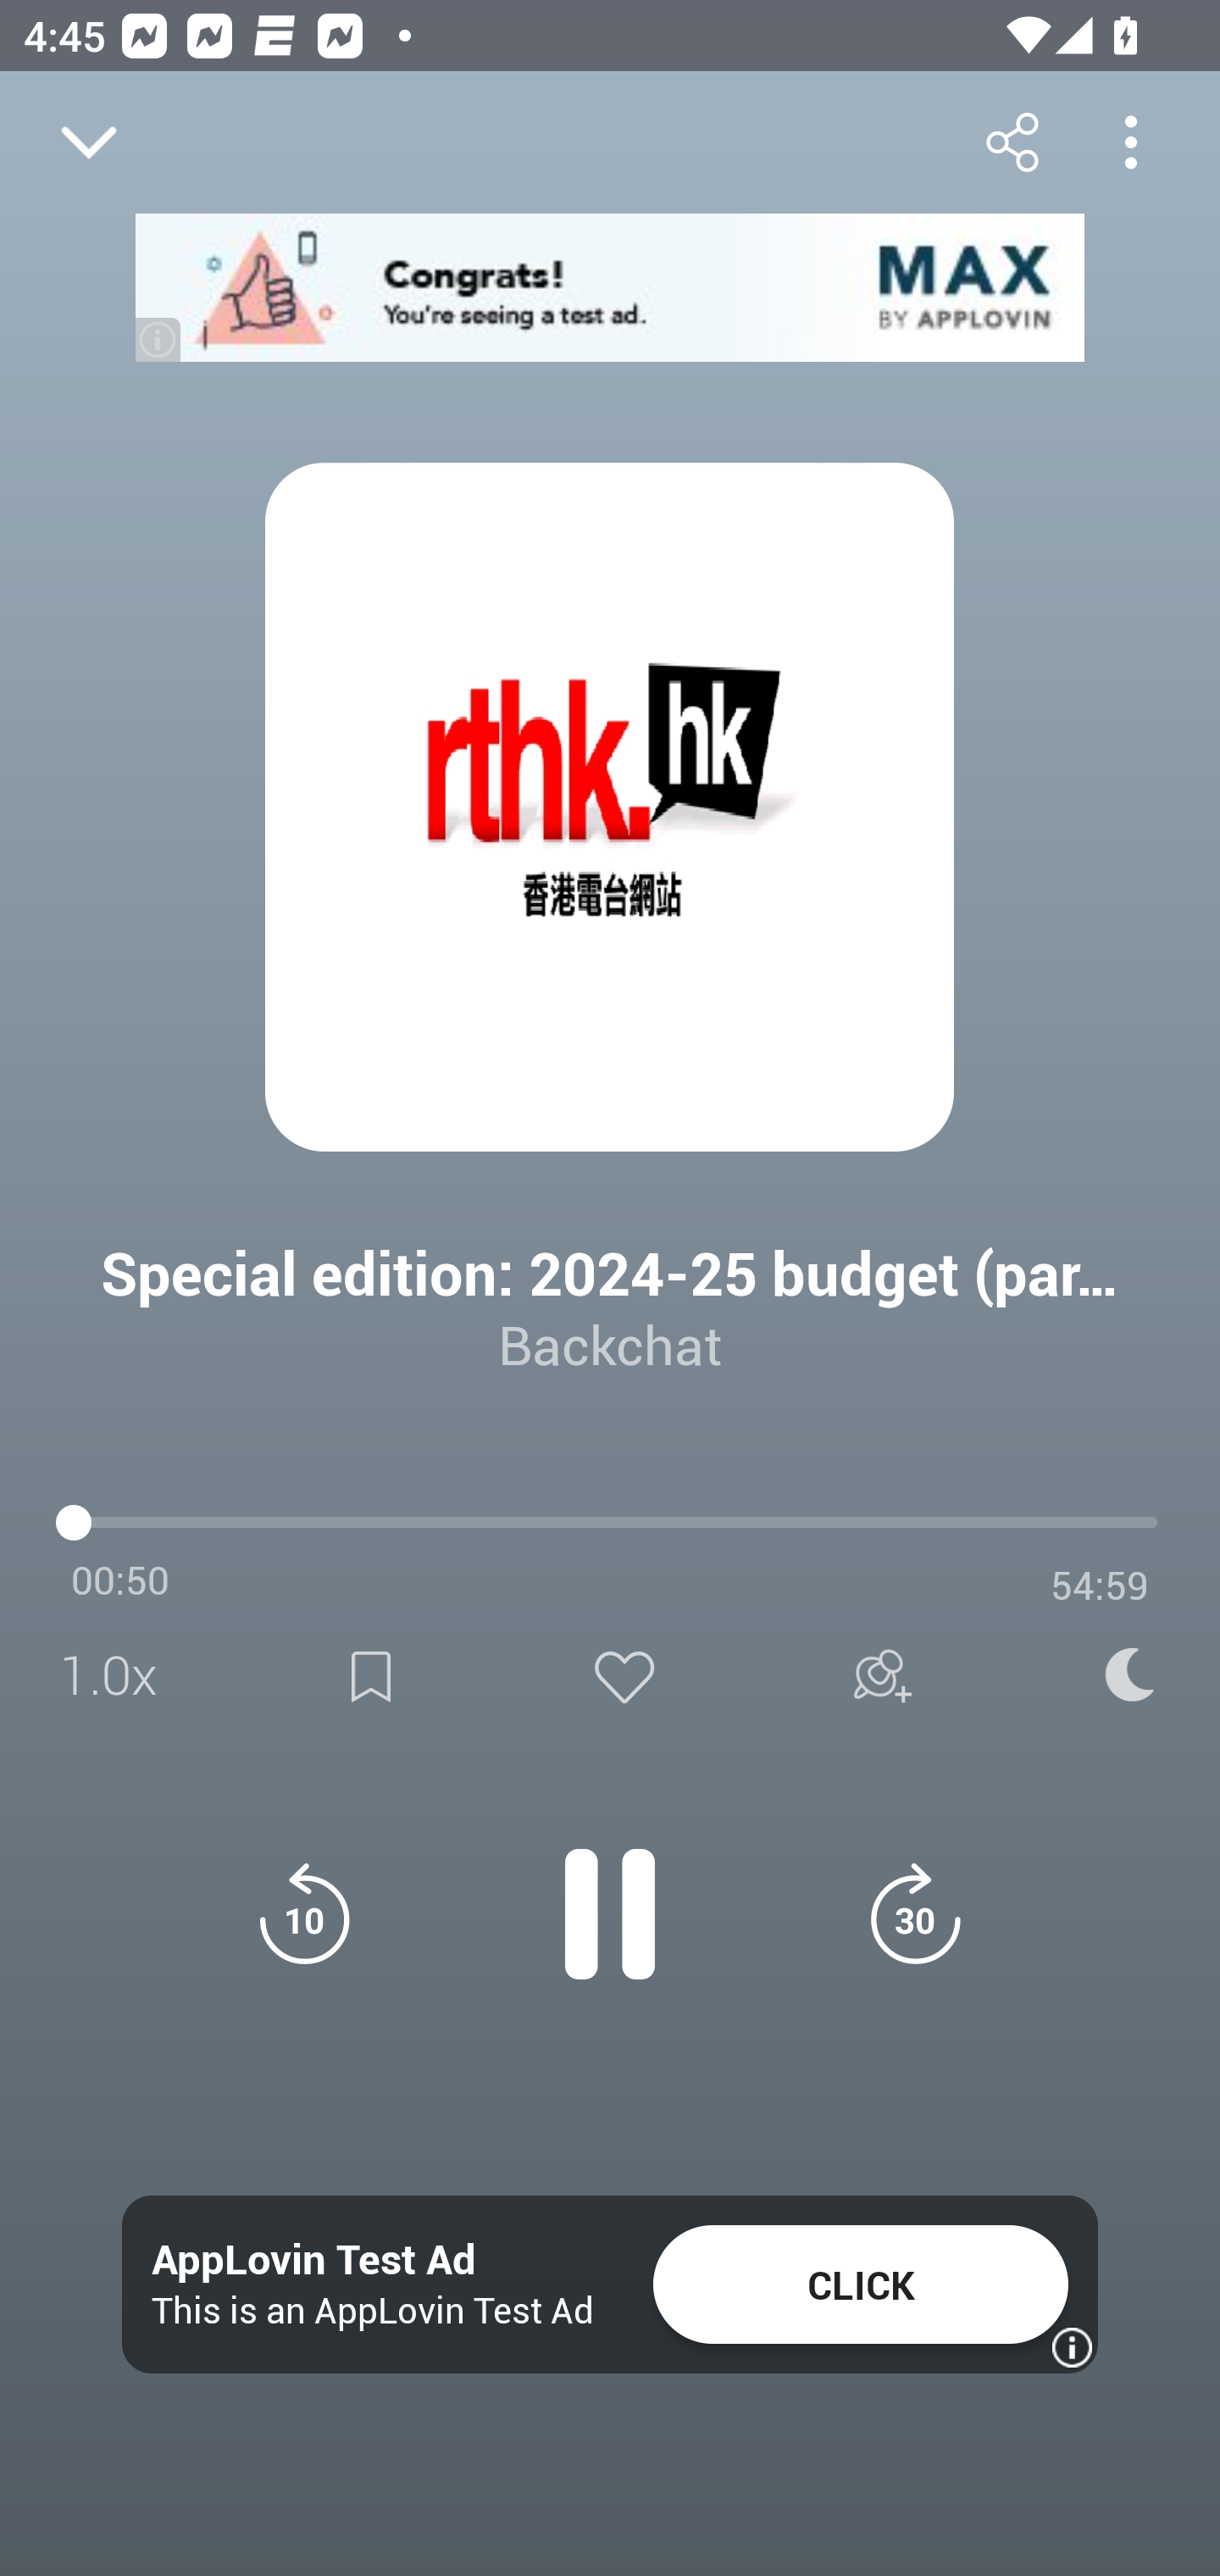  I want to click on Pause button, so click(610, 1896).